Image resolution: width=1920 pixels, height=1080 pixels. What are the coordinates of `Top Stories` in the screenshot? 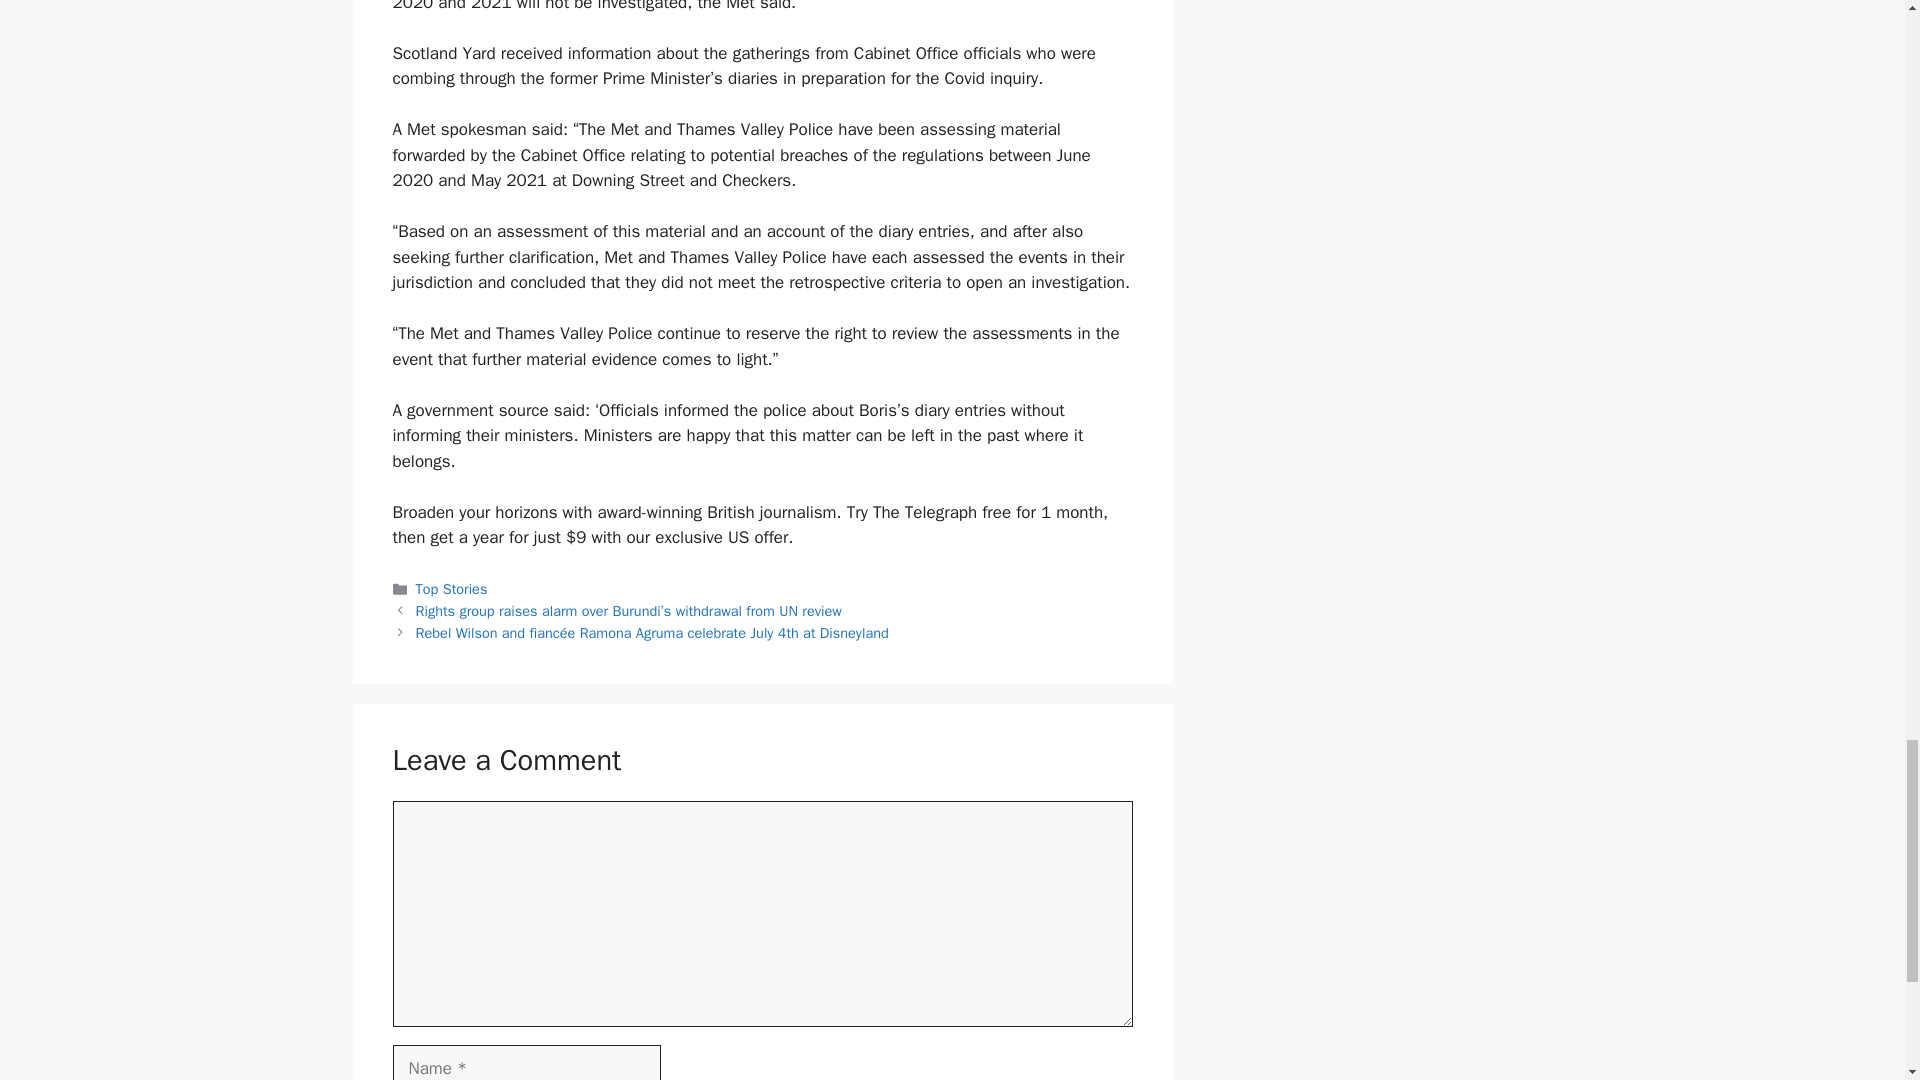 It's located at (452, 588).